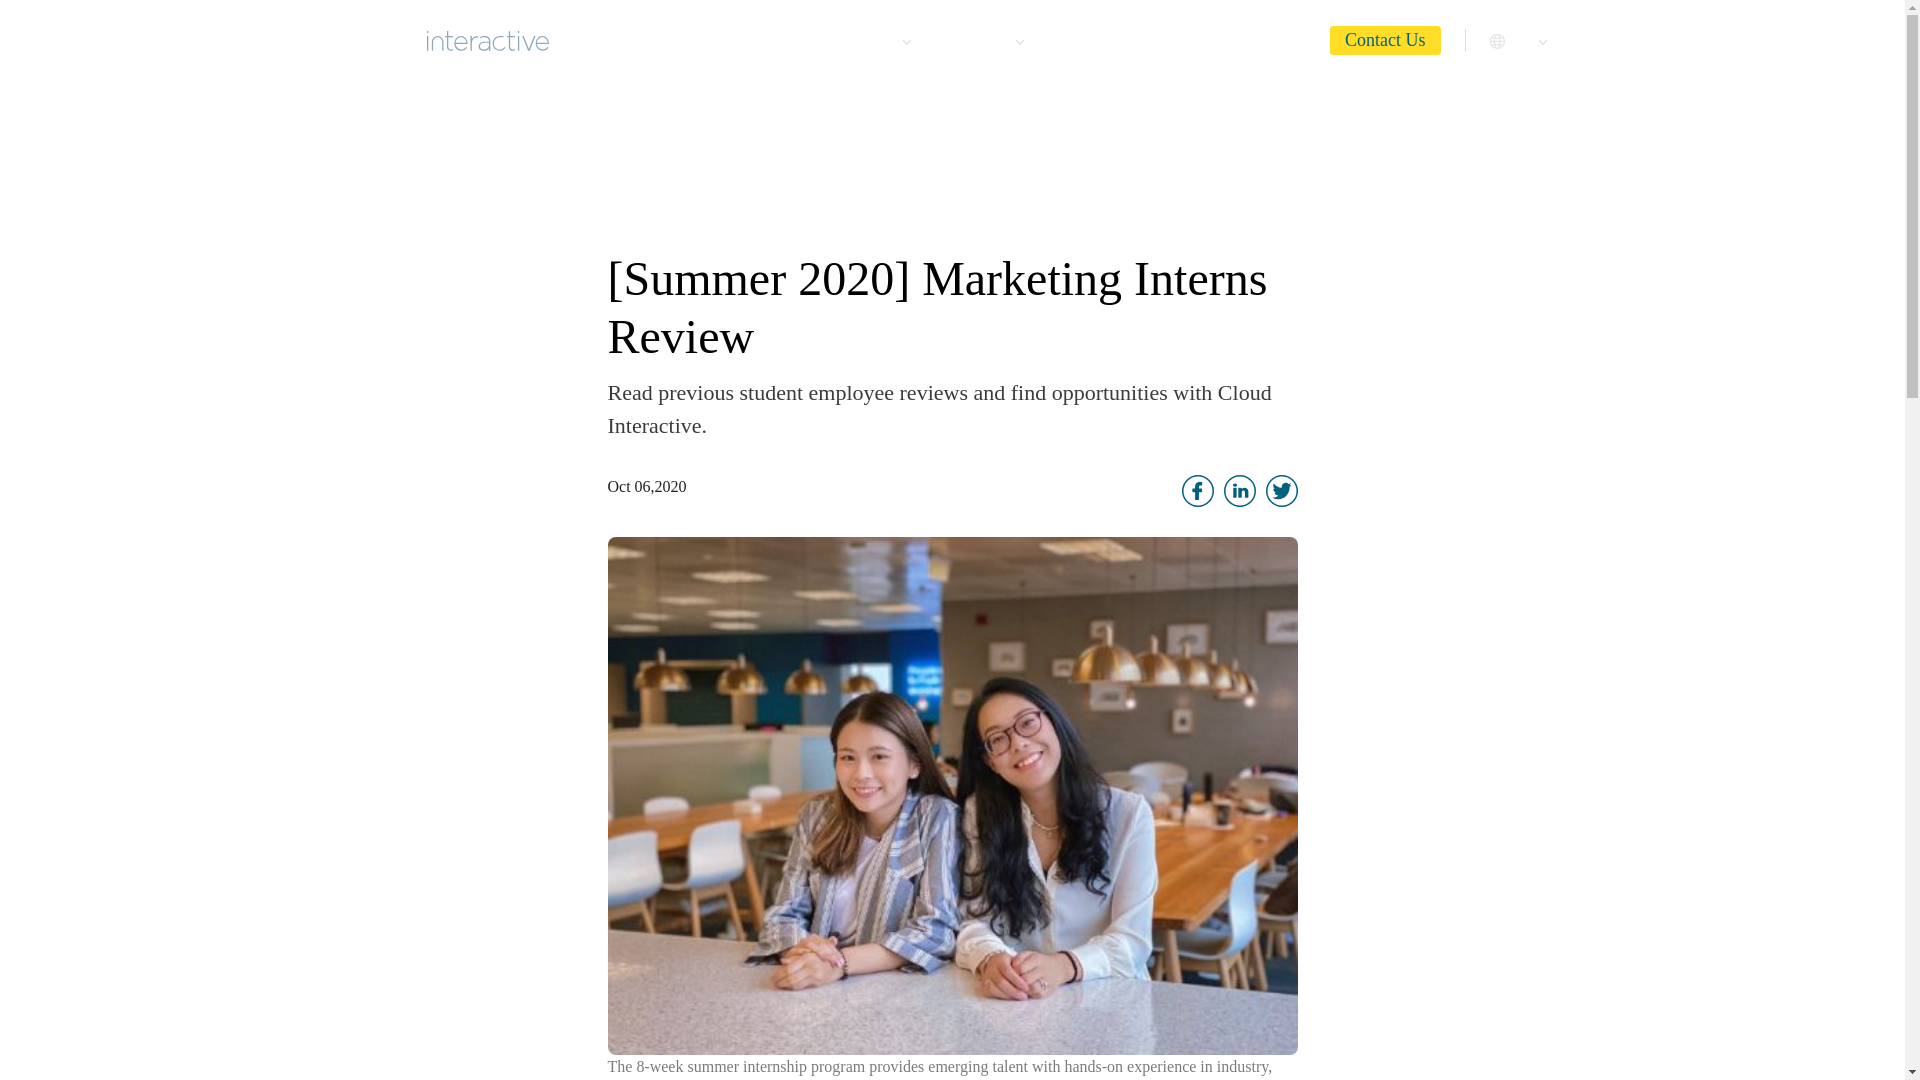 The height and width of the screenshot is (1080, 1920). What do you see at coordinates (1100, 38) in the screenshot?
I see `Case Studies` at bounding box center [1100, 38].